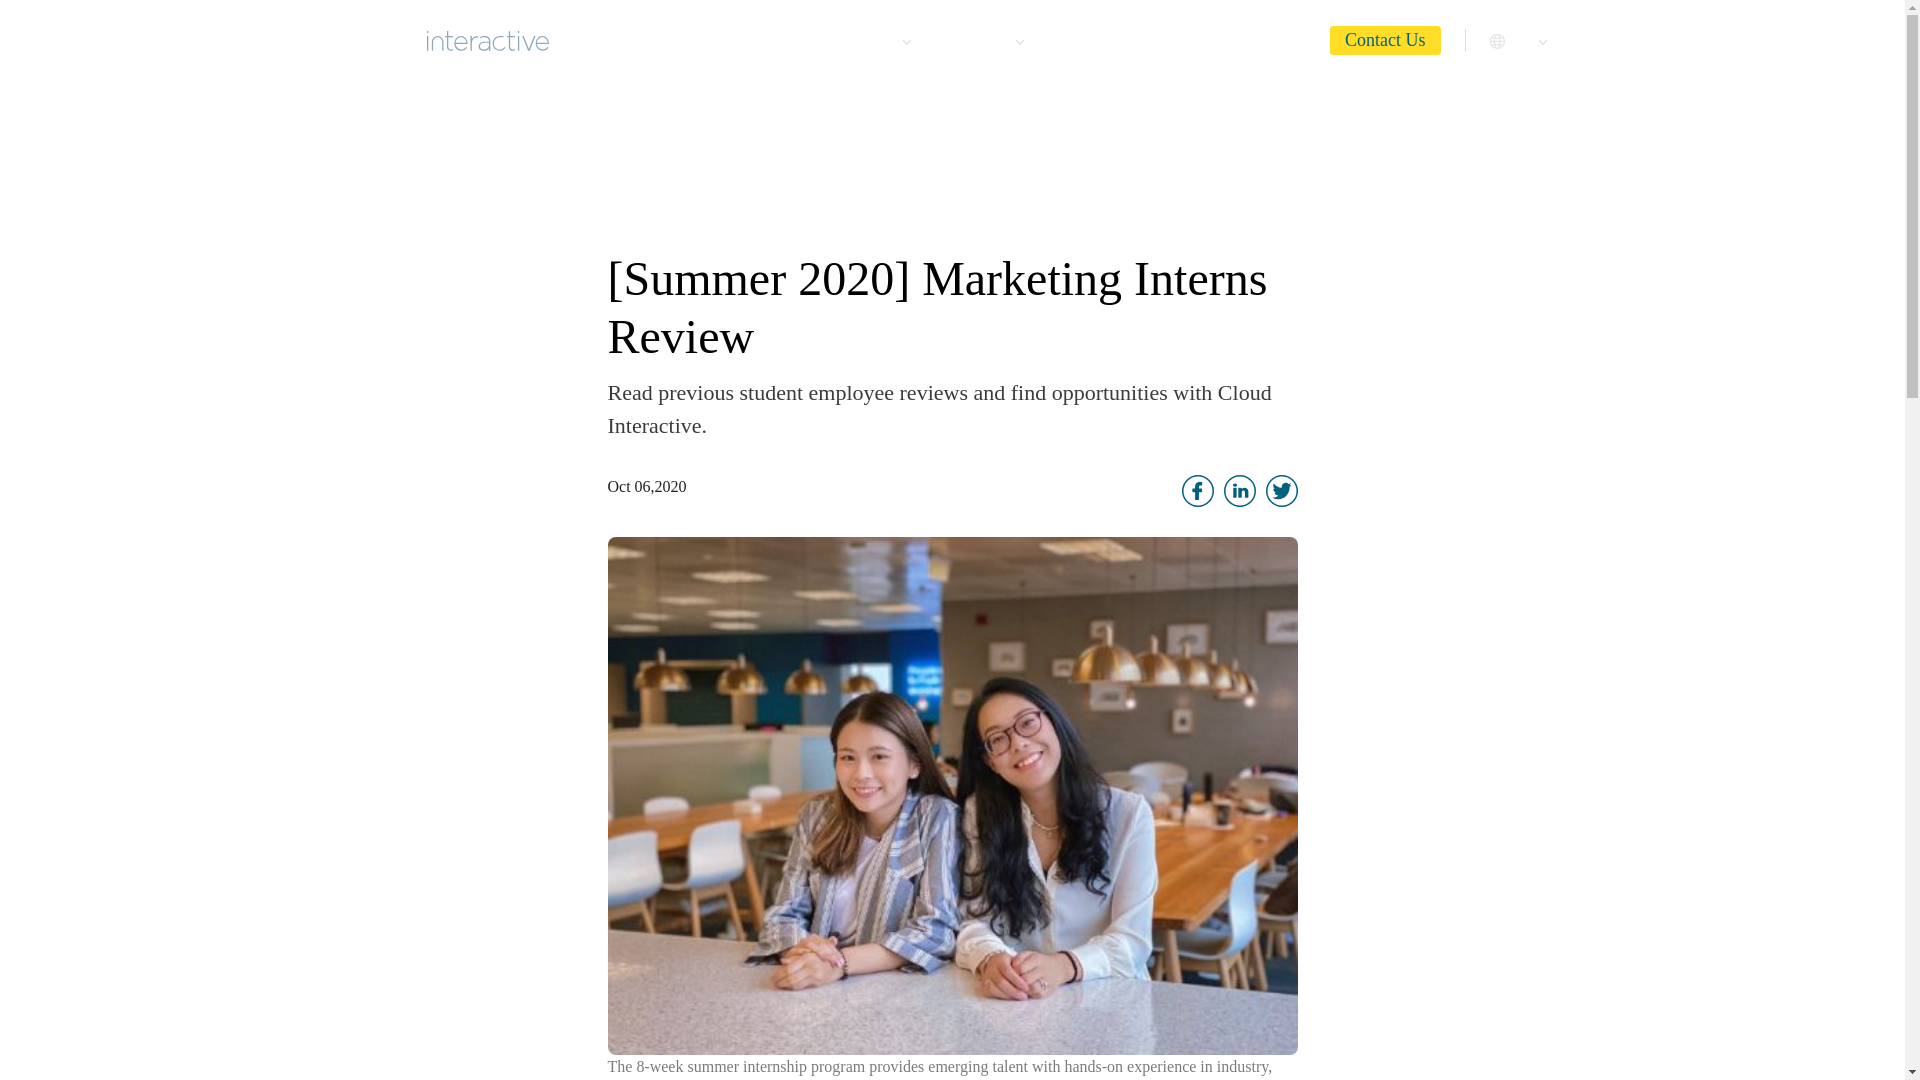 The height and width of the screenshot is (1080, 1920). What do you see at coordinates (1100, 38) in the screenshot?
I see `Case Studies` at bounding box center [1100, 38].